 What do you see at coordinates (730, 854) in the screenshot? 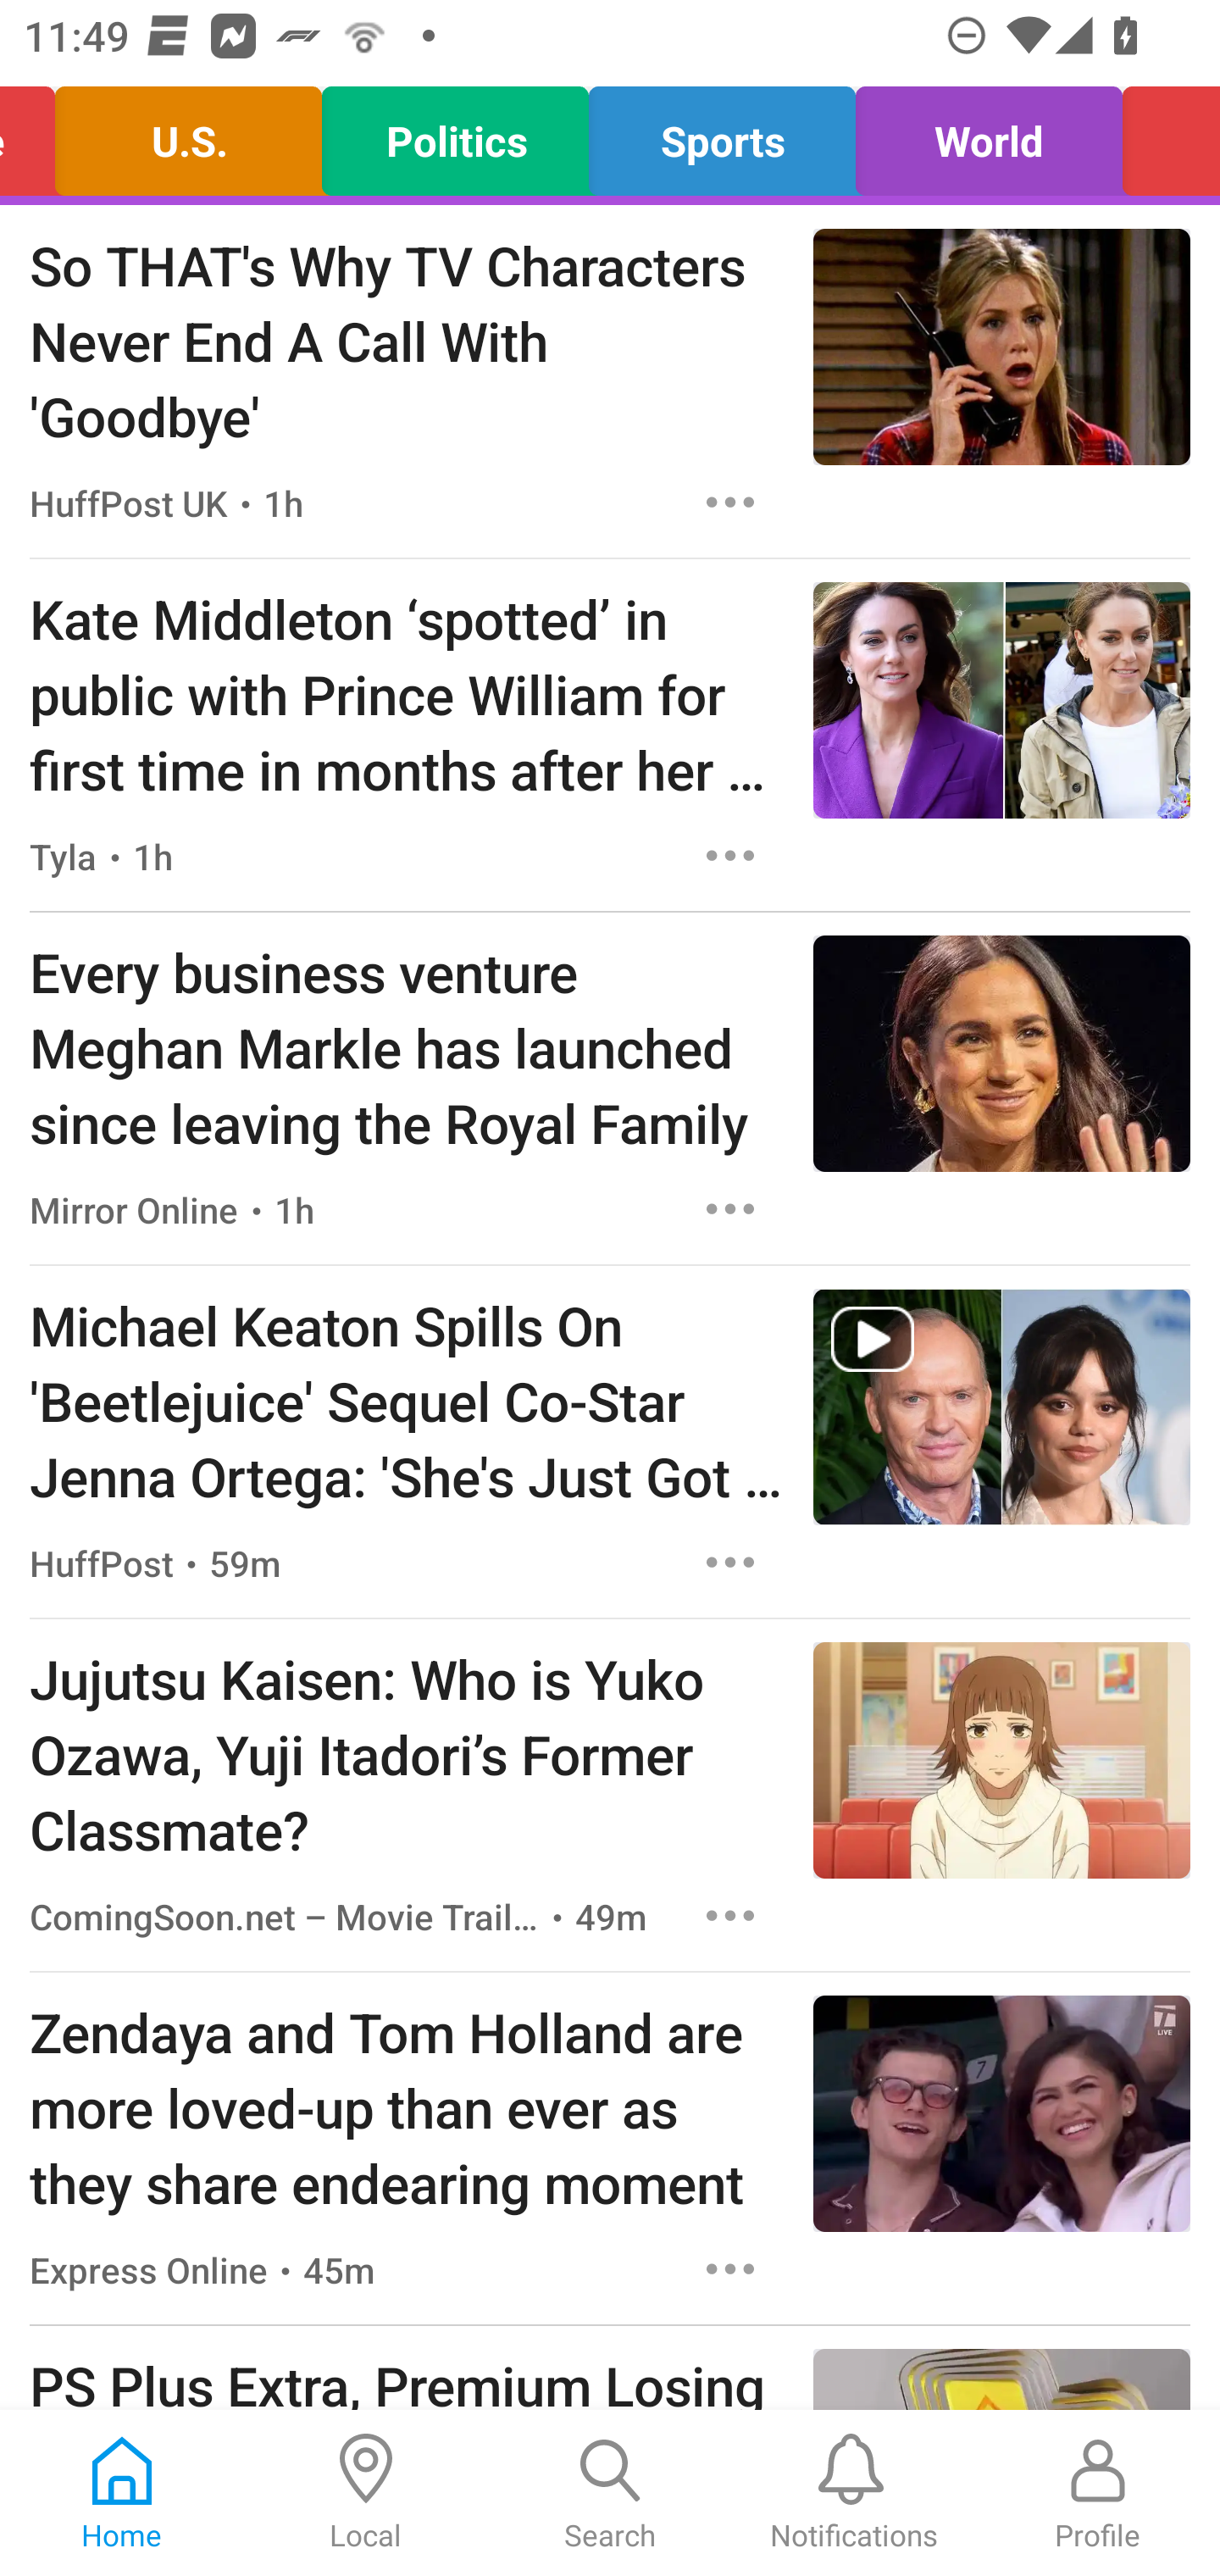
I see `Options` at bounding box center [730, 854].